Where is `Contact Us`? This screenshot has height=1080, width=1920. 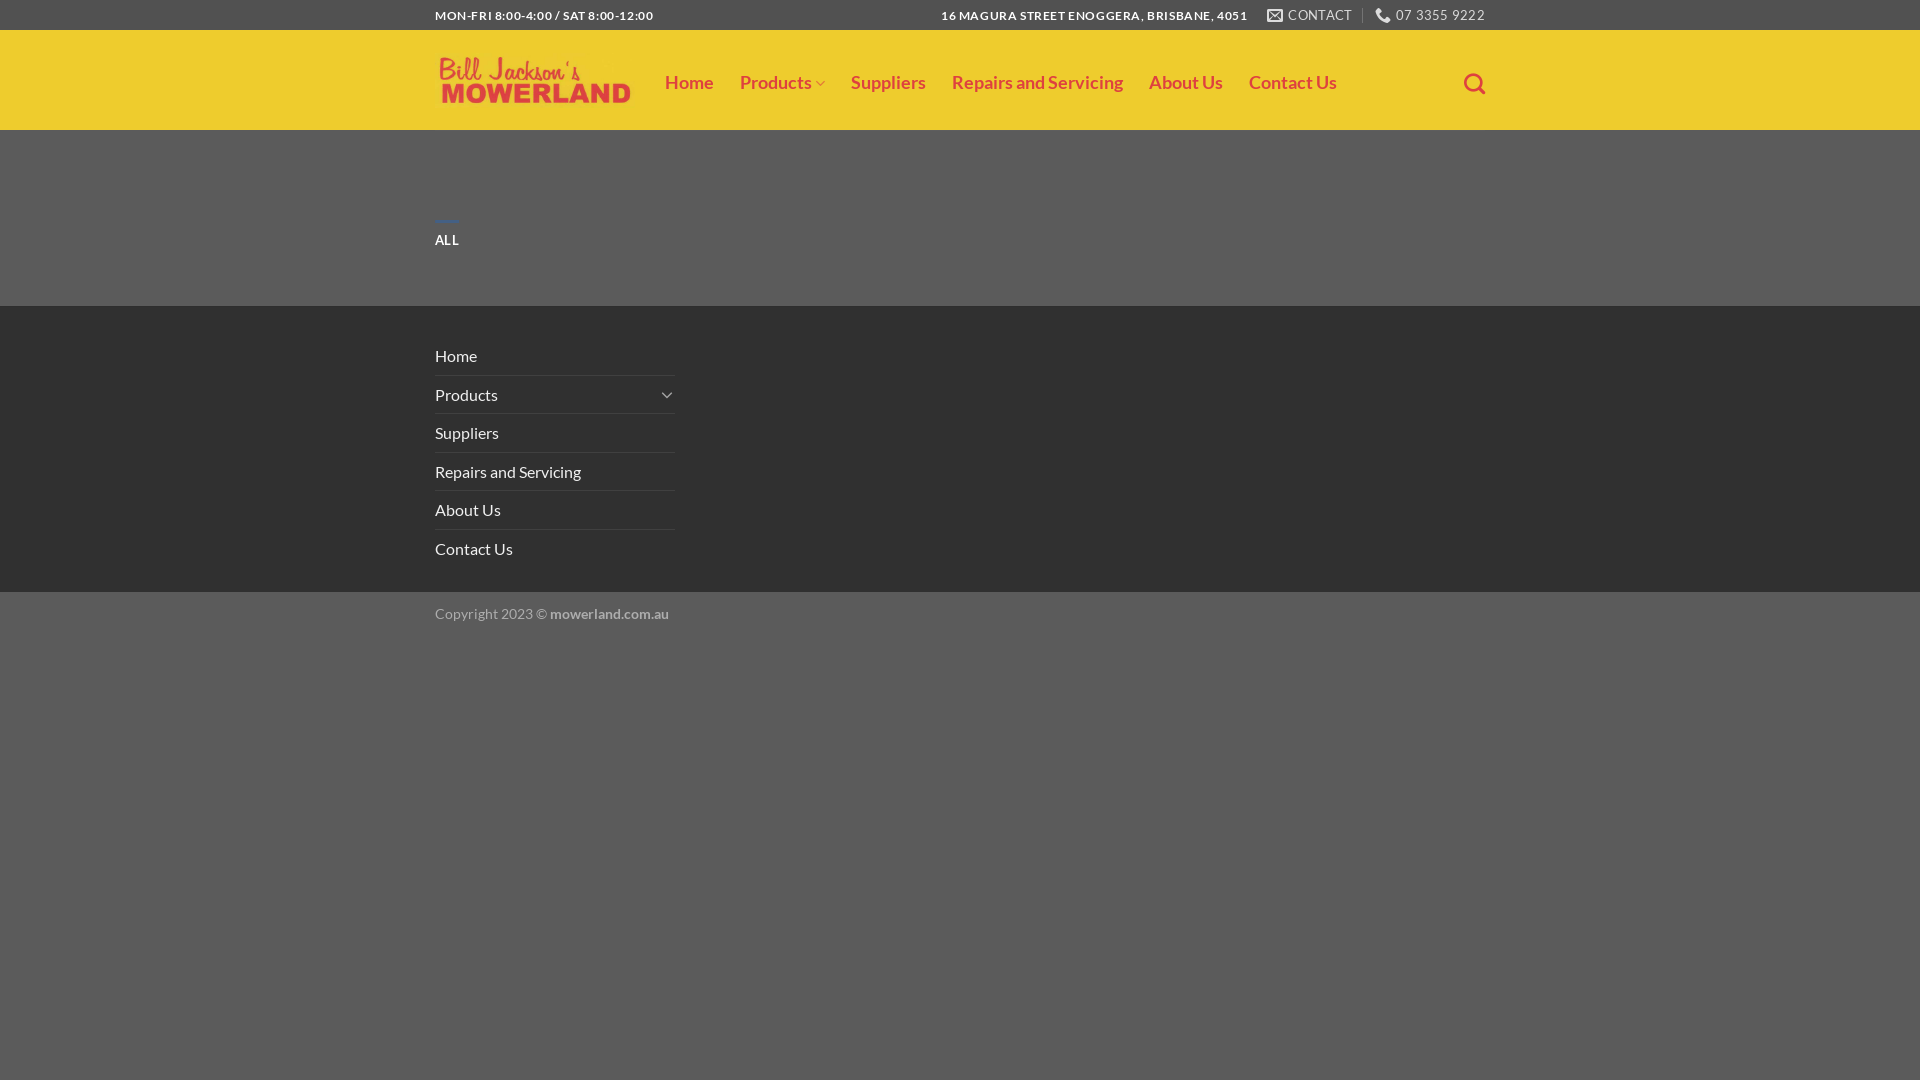 Contact Us is located at coordinates (1293, 83).